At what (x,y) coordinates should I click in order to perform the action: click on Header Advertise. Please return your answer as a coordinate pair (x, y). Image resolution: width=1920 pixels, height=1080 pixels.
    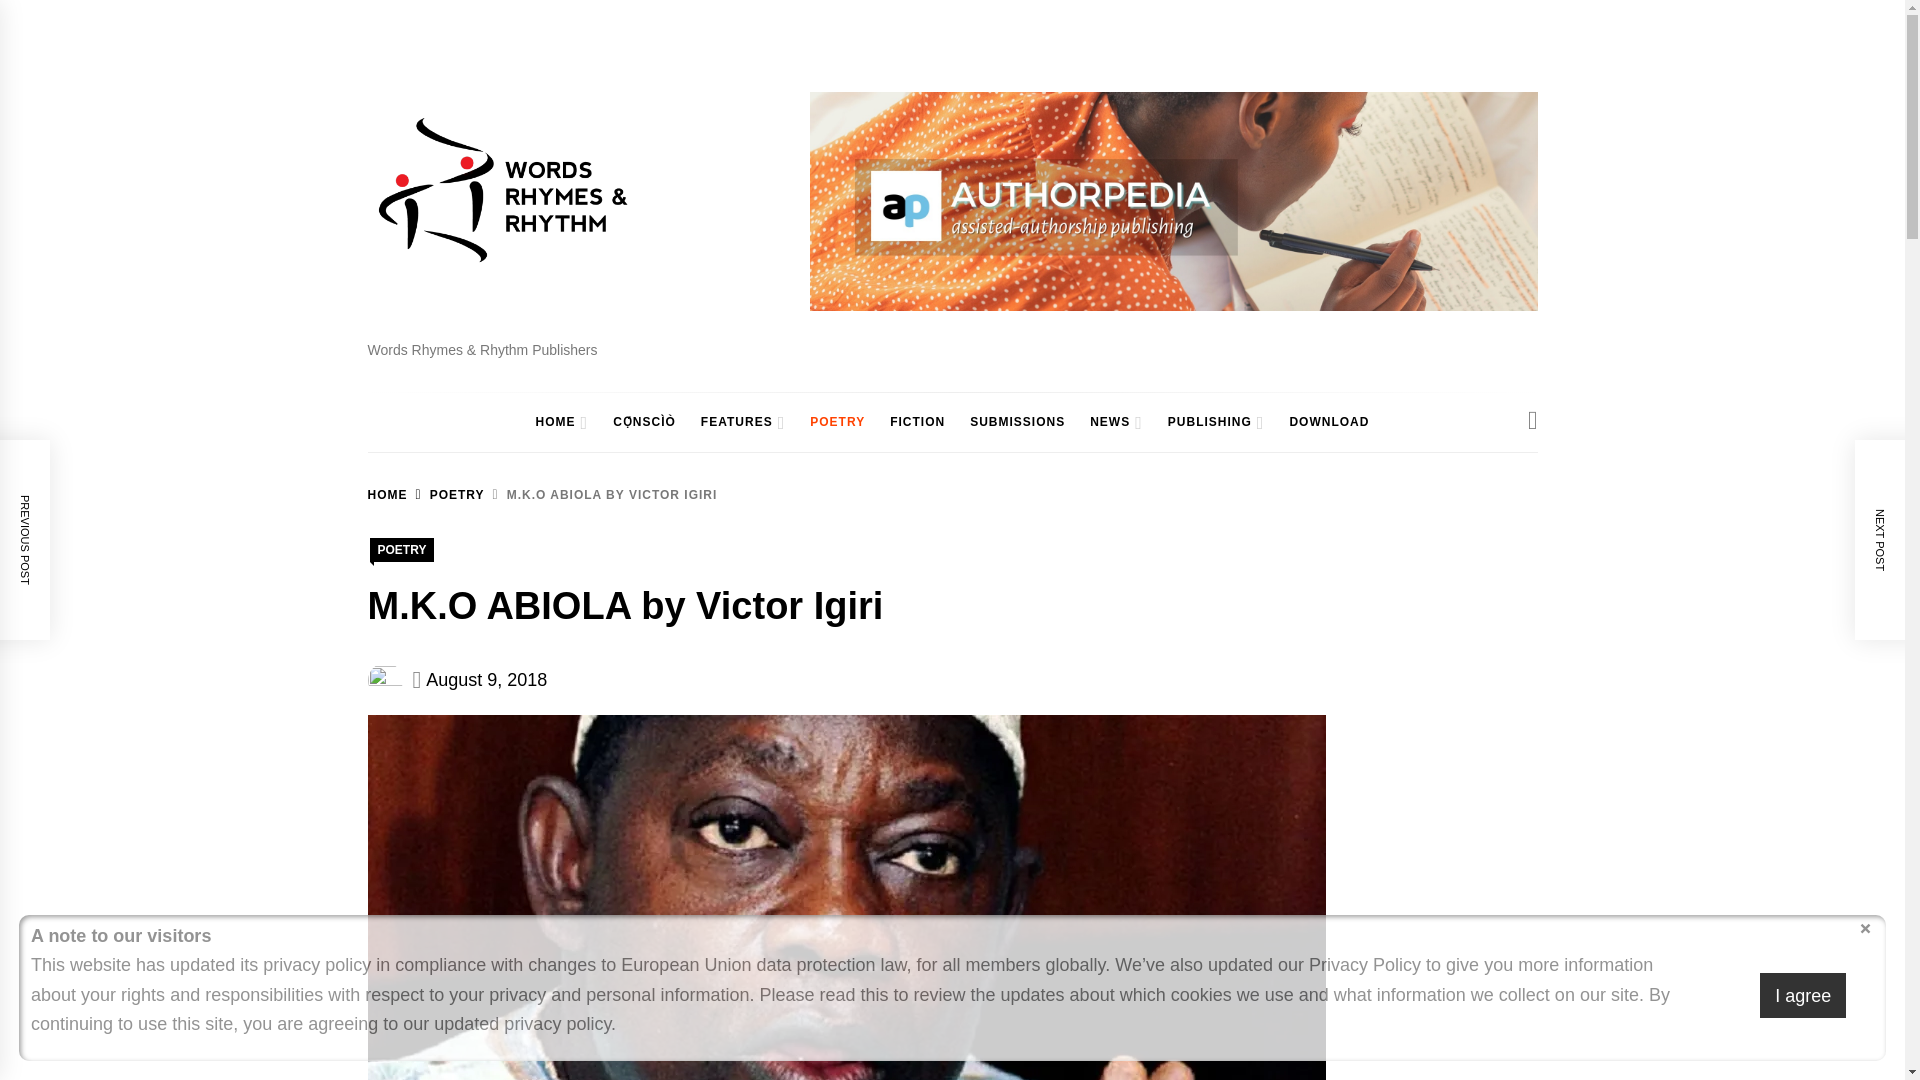
    Looking at the image, I should click on (1174, 200).